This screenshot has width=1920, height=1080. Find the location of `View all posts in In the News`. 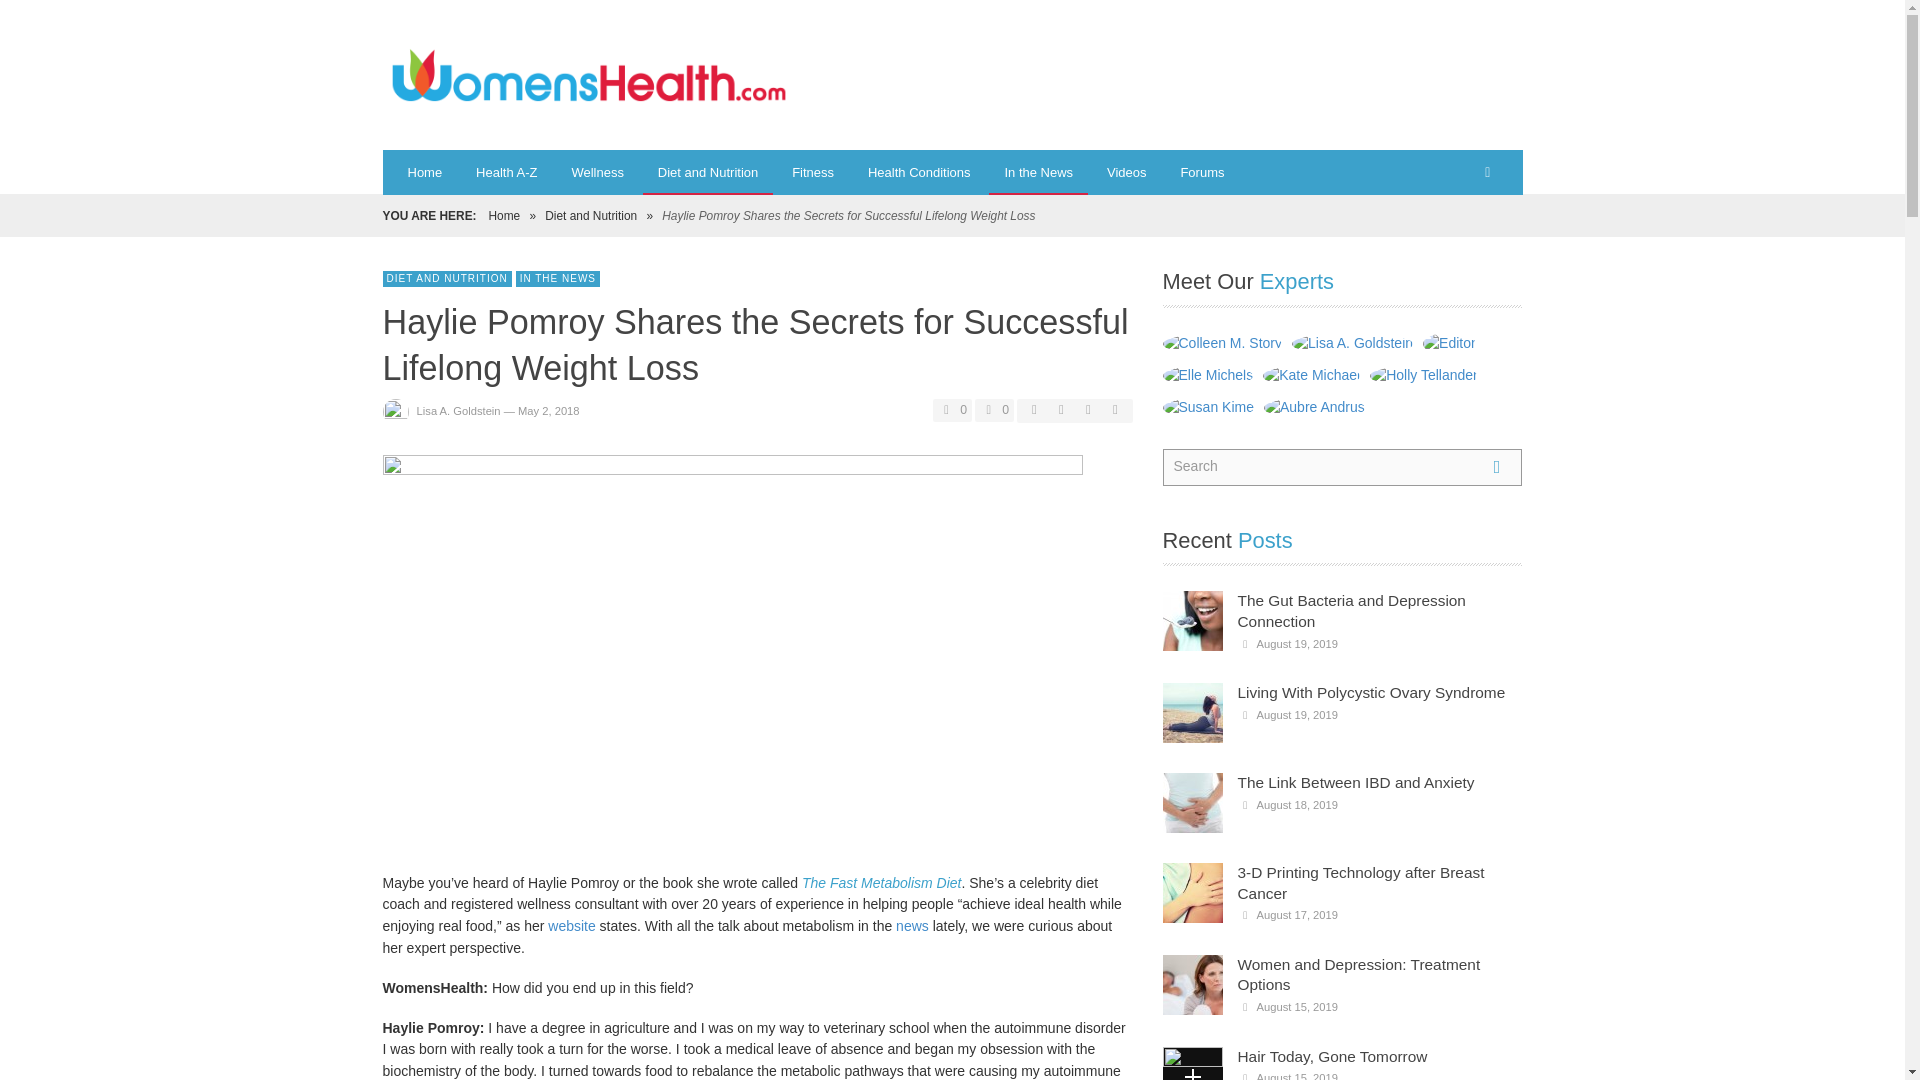

View all posts in In the News is located at coordinates (558, 279).